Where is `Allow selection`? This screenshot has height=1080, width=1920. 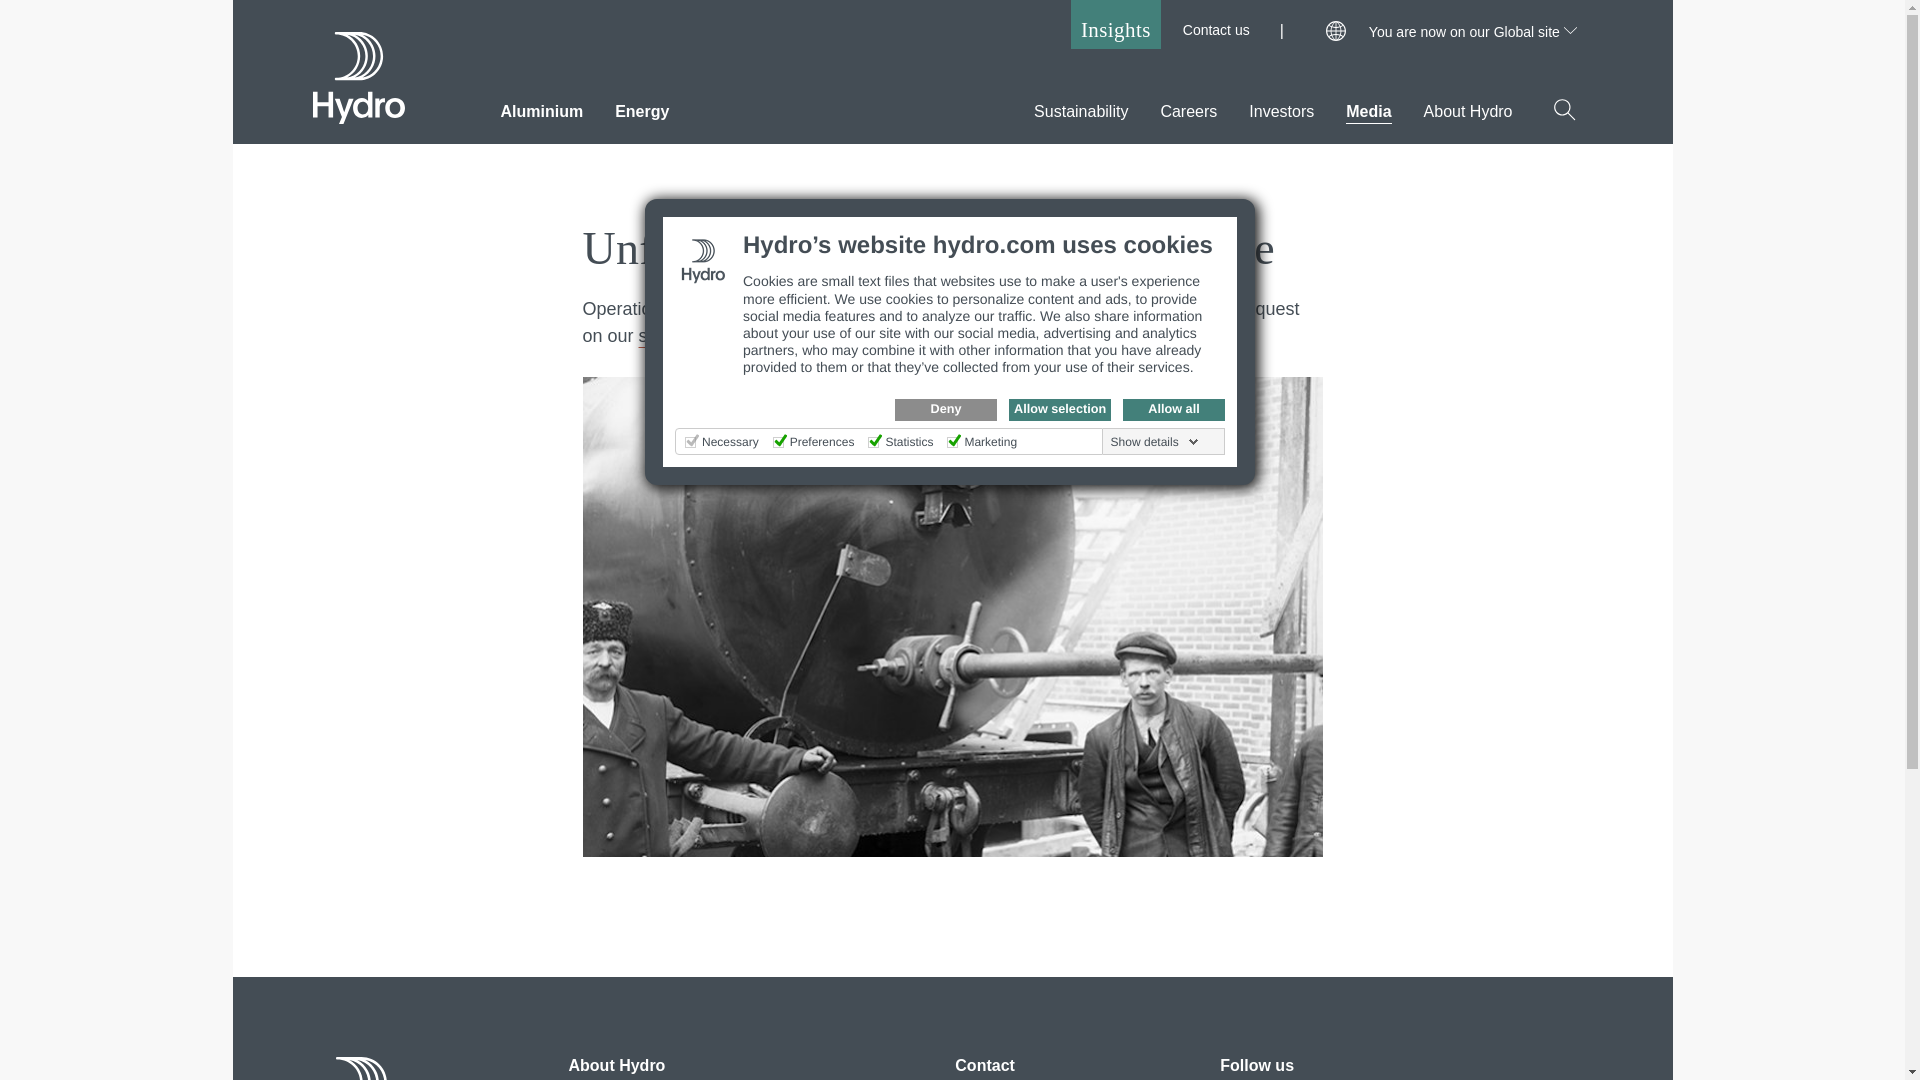 Allow selection is located at coordinates (1060, 410).